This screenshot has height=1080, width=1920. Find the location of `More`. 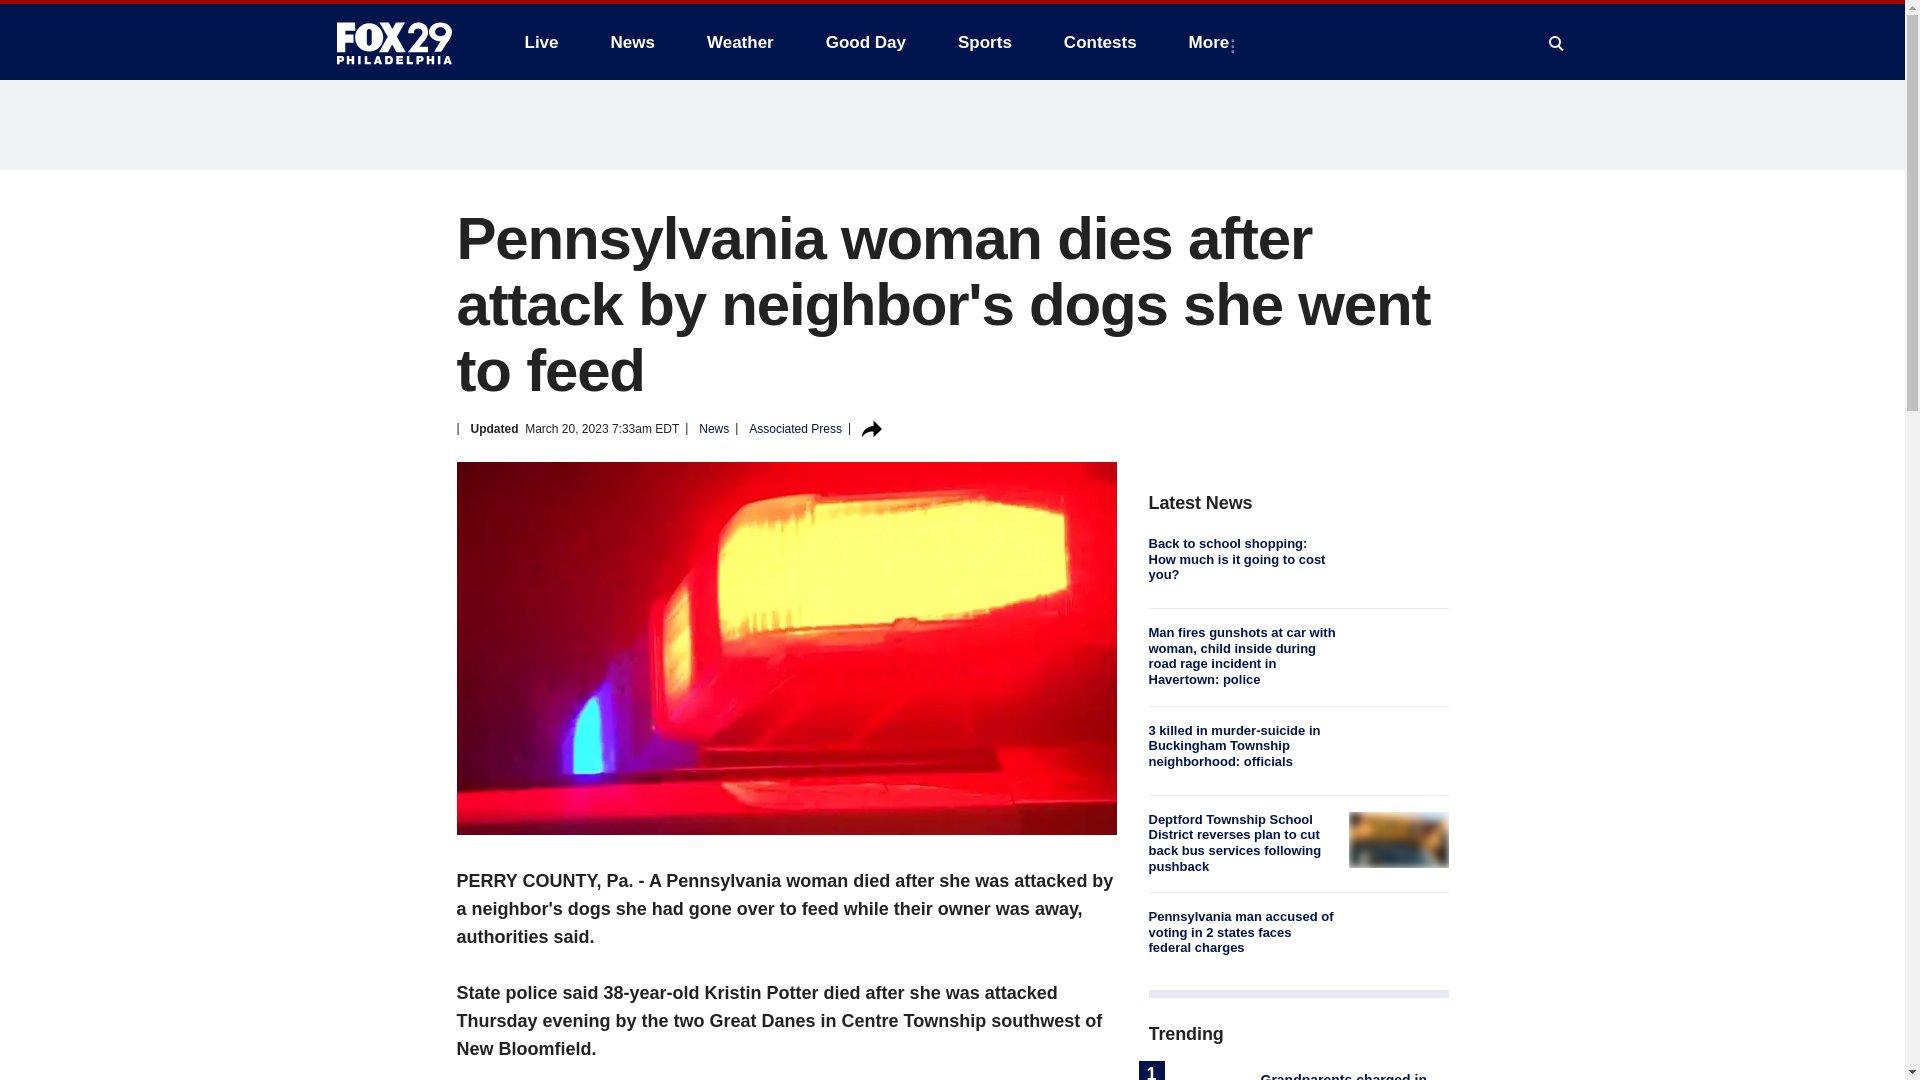

More is located at coordinates (1213, 42).